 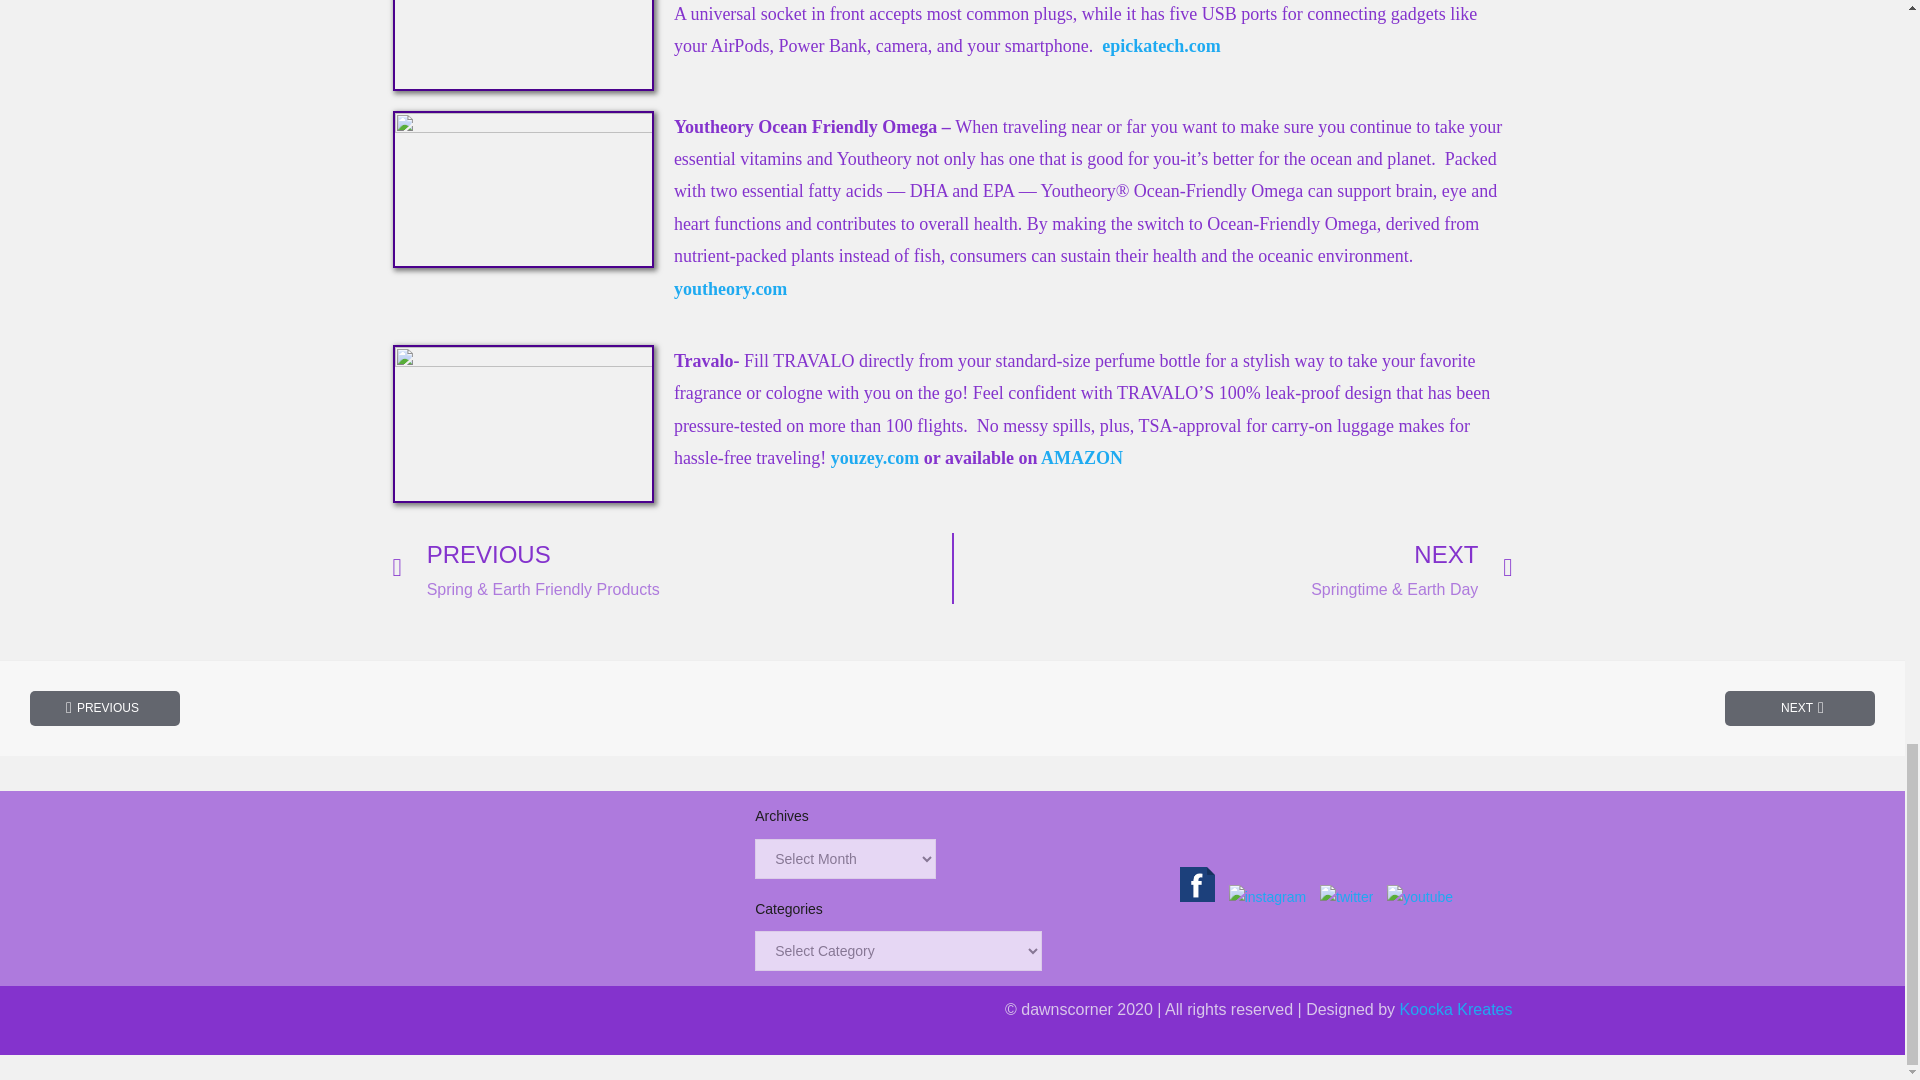 I want to click on youzey.com, so click(x=875, y=458).